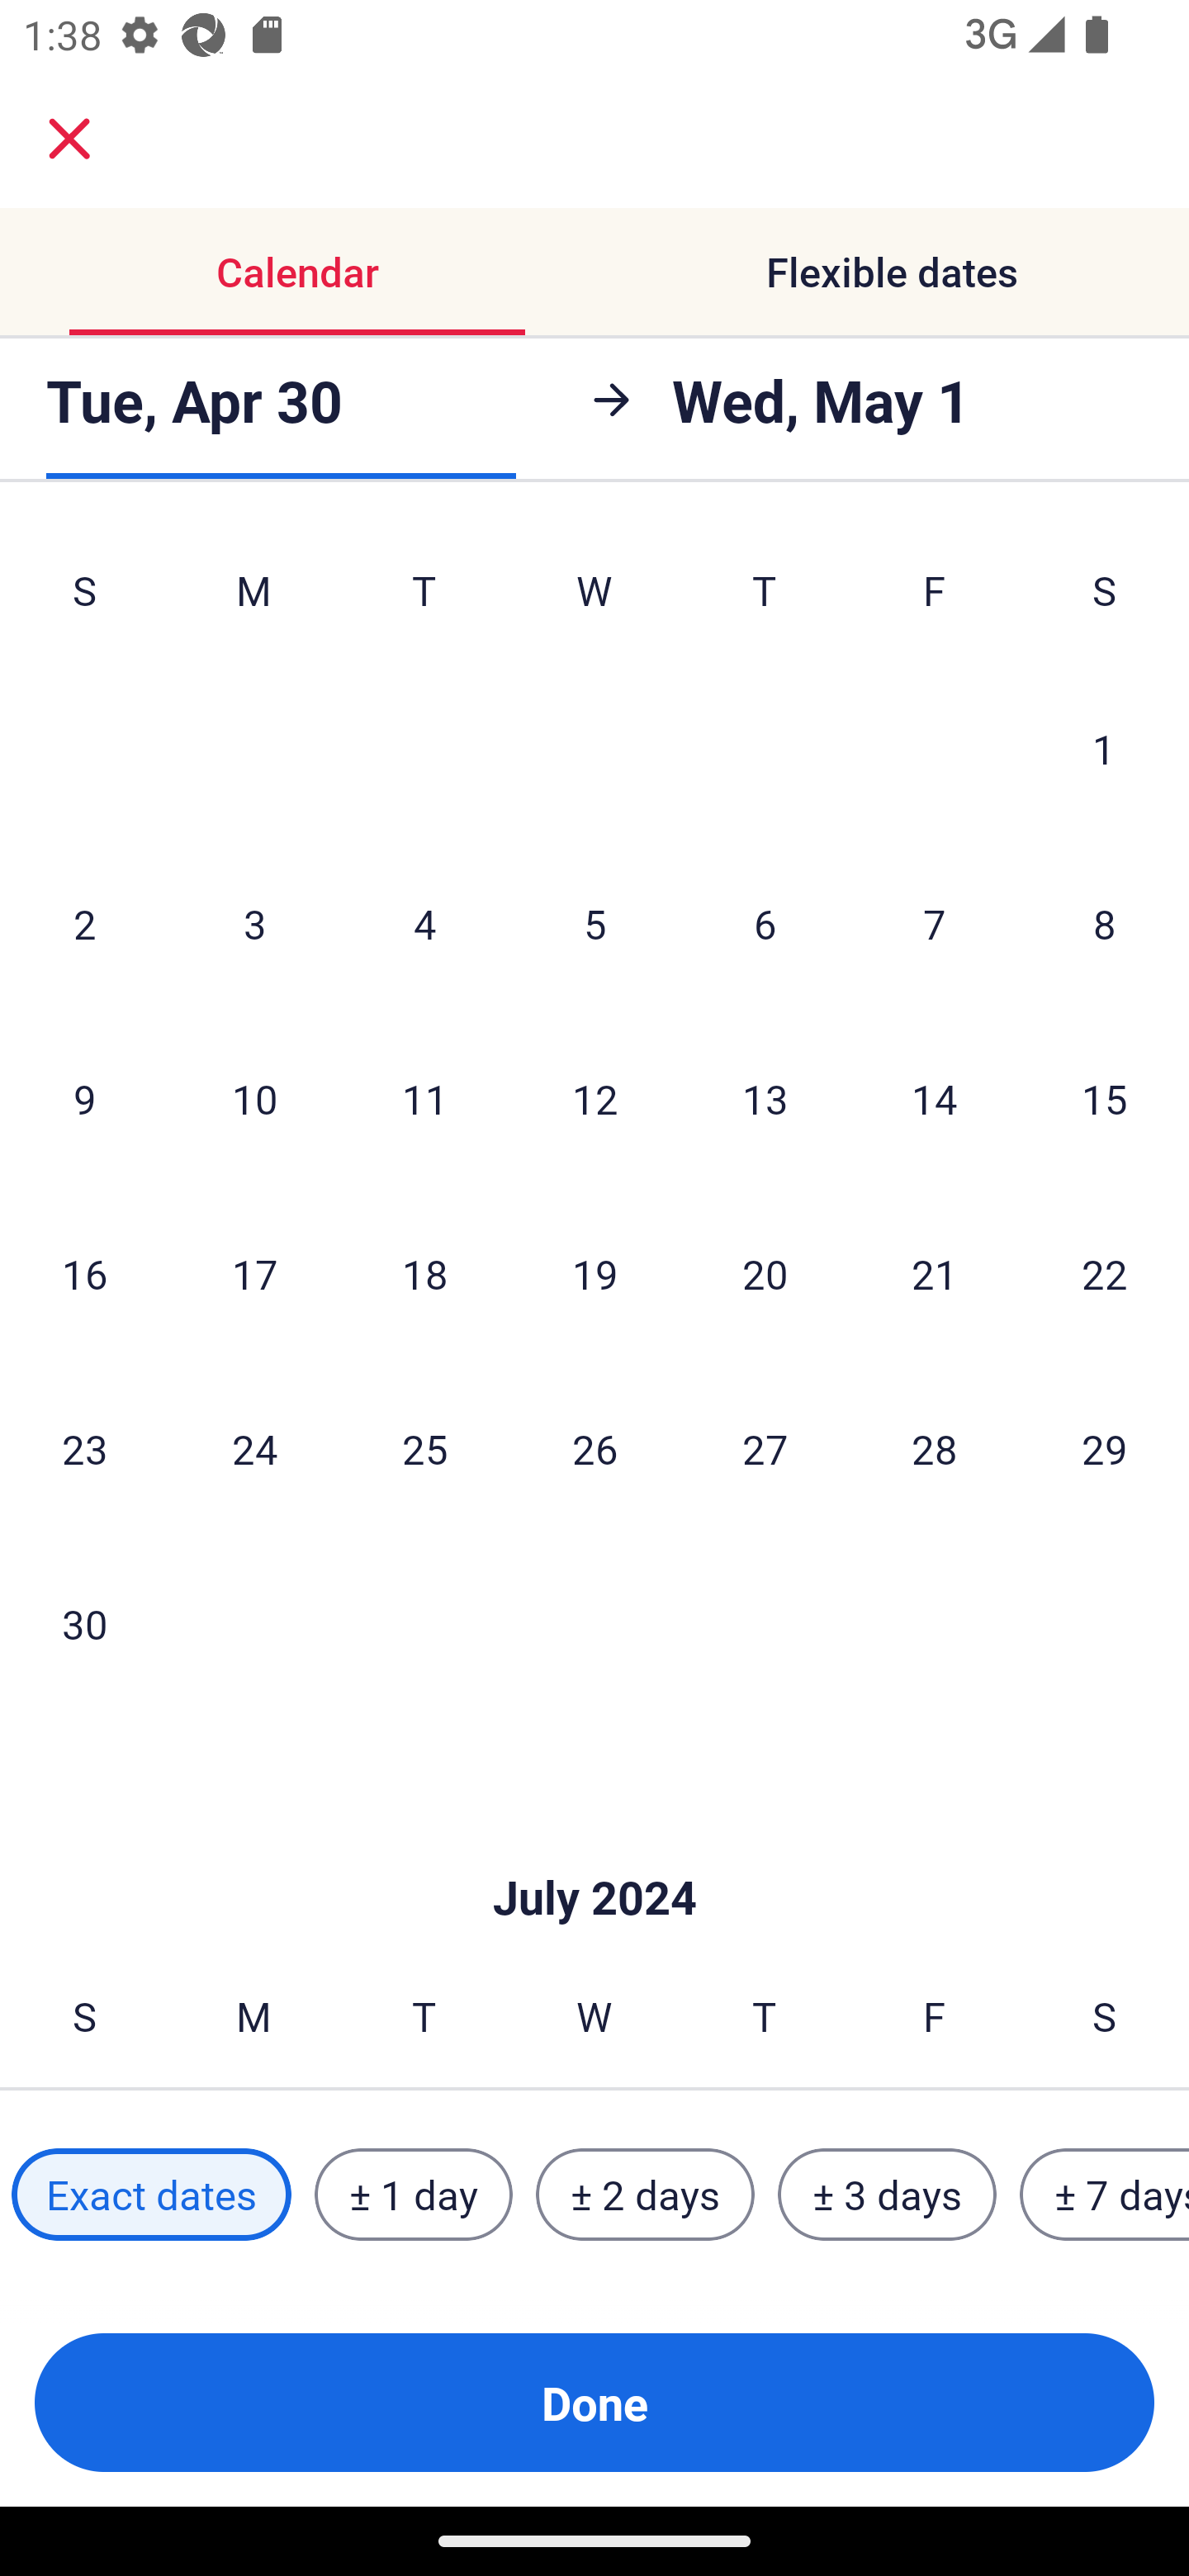  I want to click on 9 Sunday, June 9, 2024, so click(84, 1098).